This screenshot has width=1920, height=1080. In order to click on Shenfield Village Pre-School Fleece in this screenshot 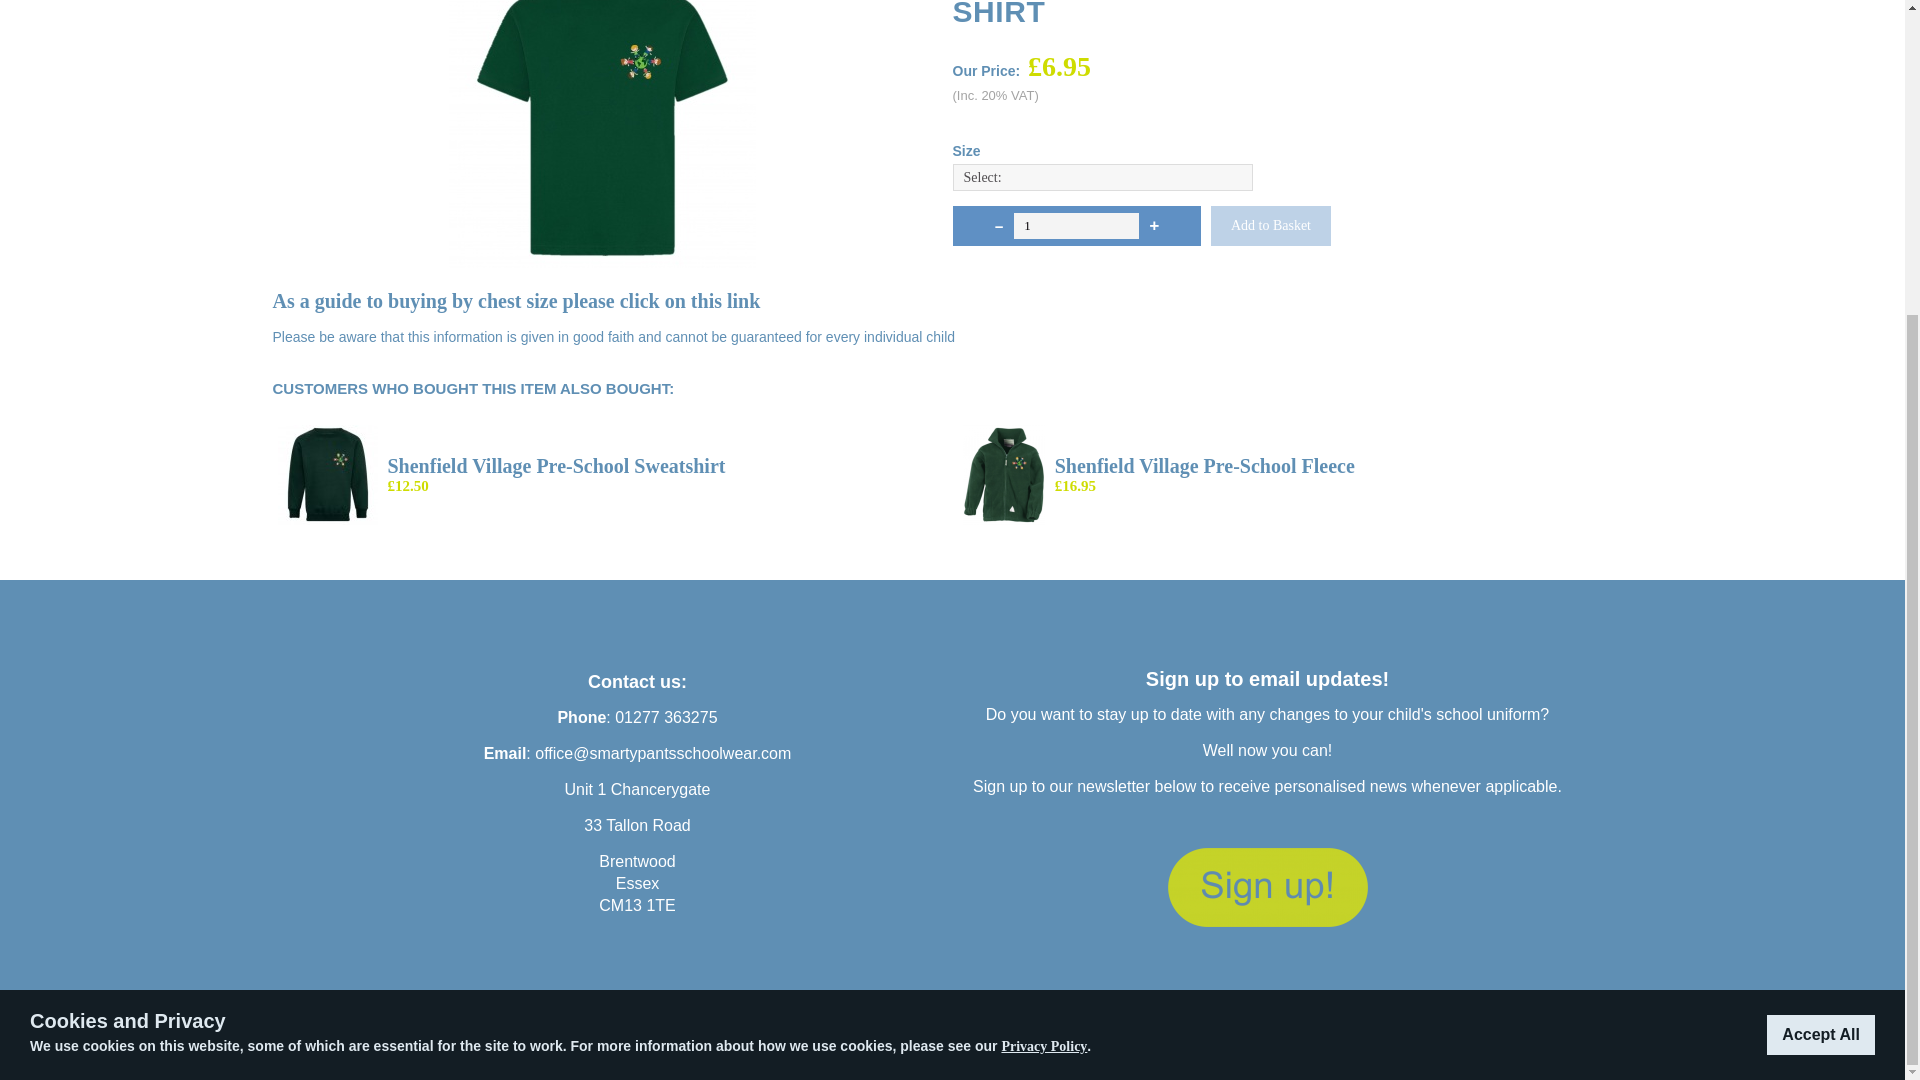, I will do `click(1204, 466)`.